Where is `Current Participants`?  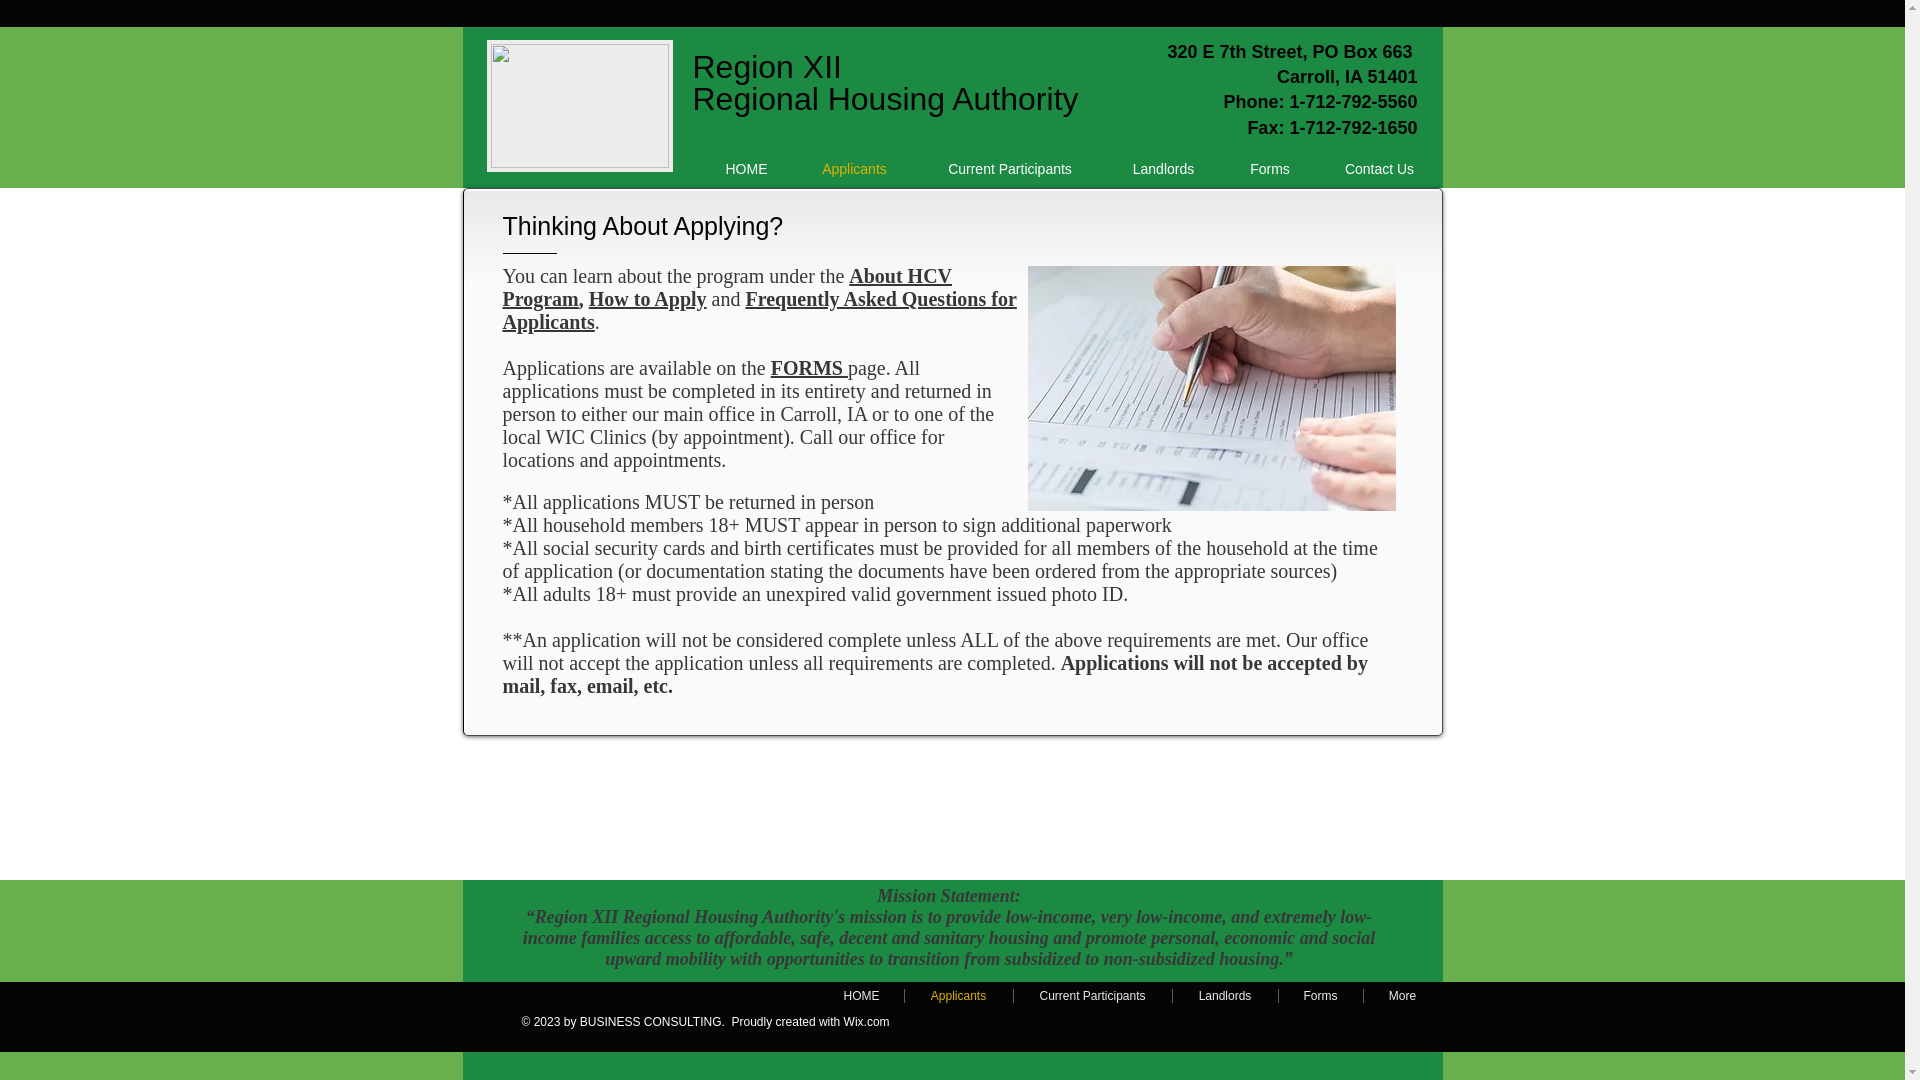
Current Participants is located at coordinates (1092, 996).